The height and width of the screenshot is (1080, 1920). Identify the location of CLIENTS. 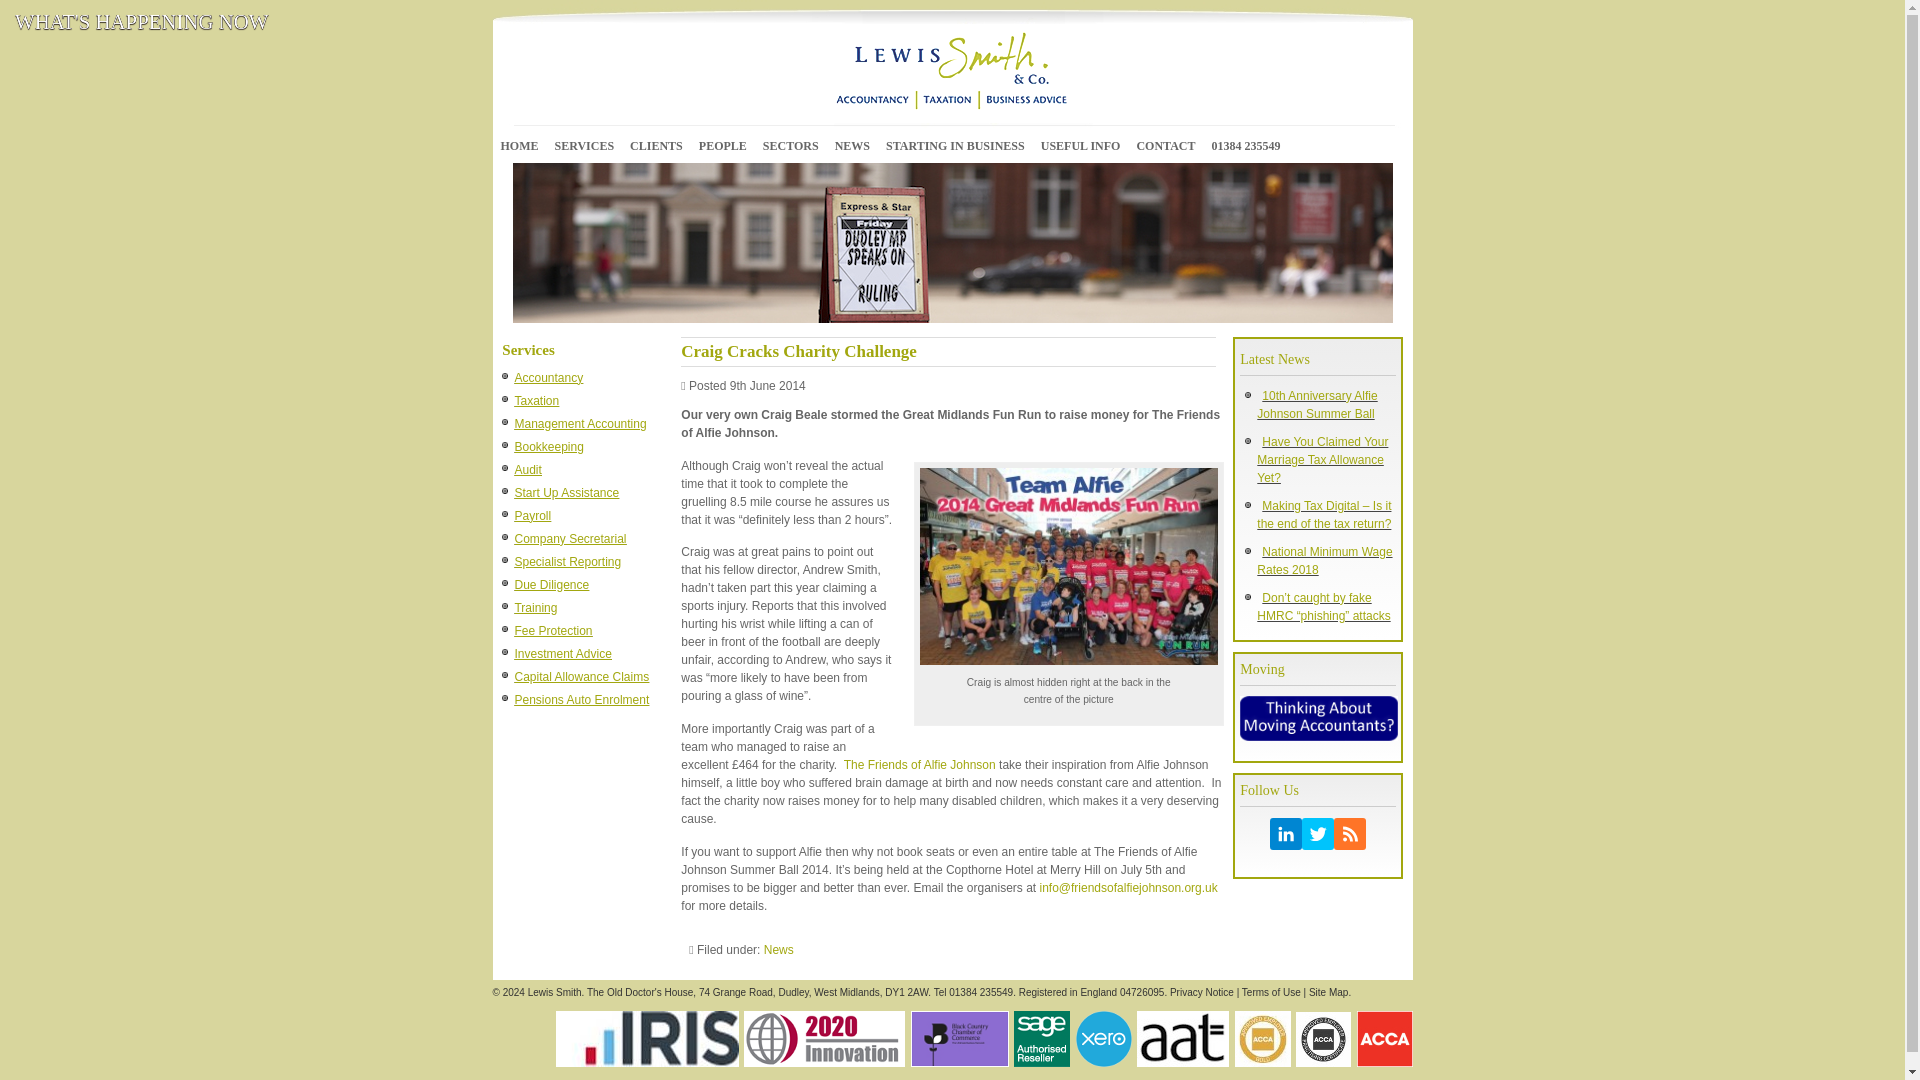
(656, 145).